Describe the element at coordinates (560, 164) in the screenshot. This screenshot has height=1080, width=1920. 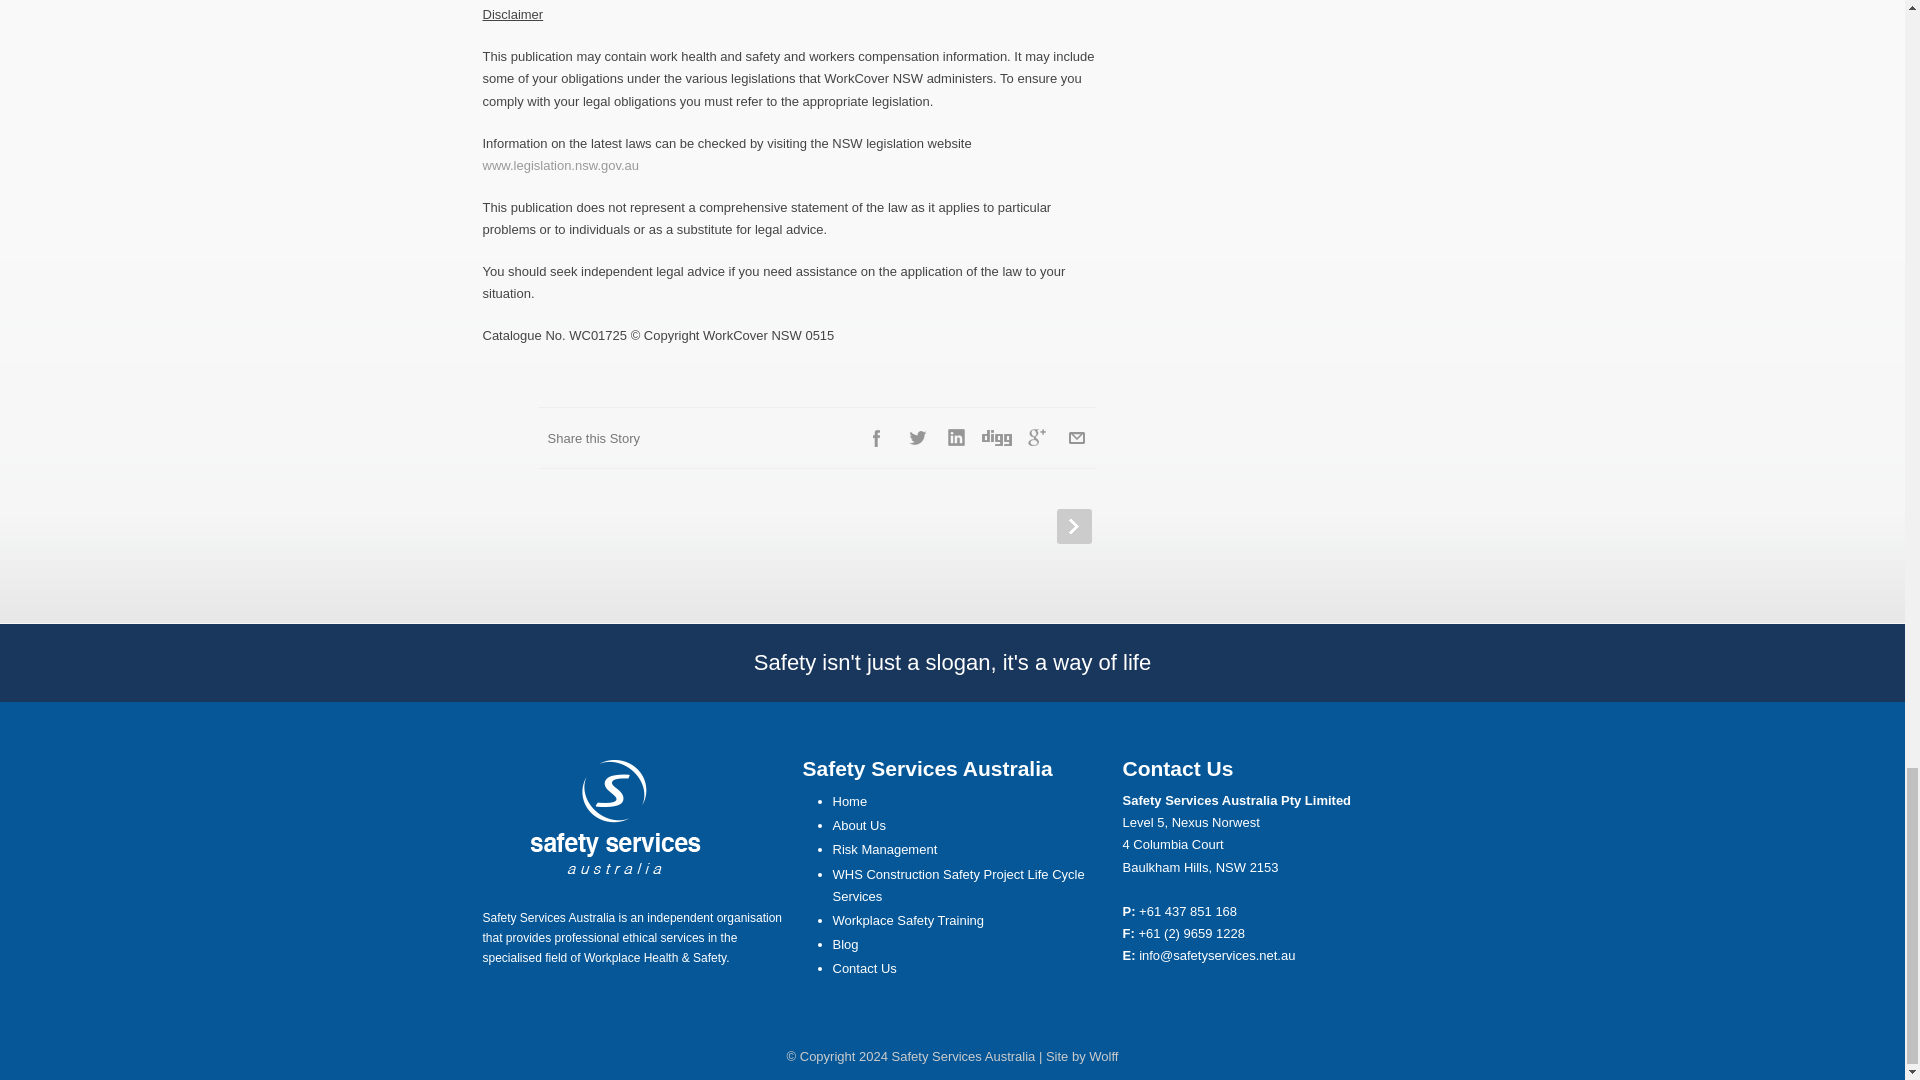
I see `www.legislation.nsw.gov.au` at that location.